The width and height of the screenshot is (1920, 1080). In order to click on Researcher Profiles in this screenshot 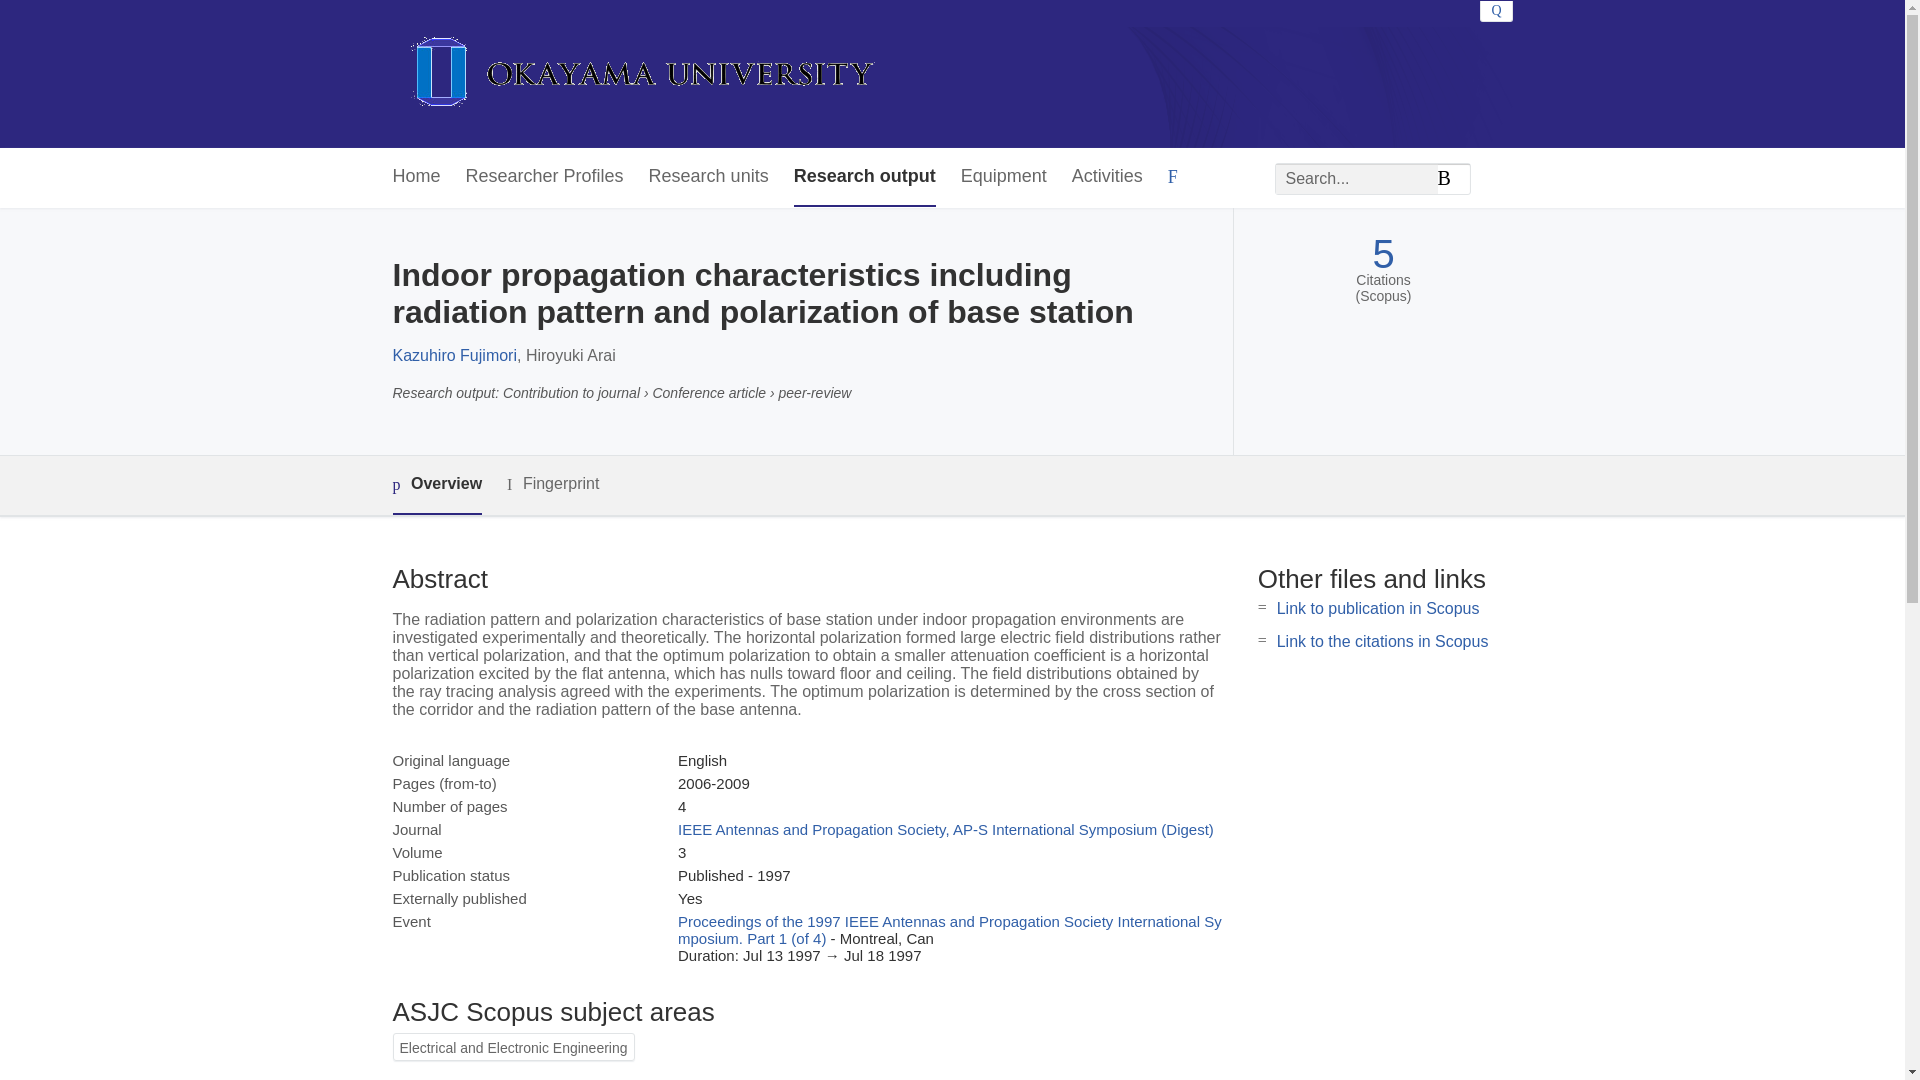, I will do `click(545, 177)`.